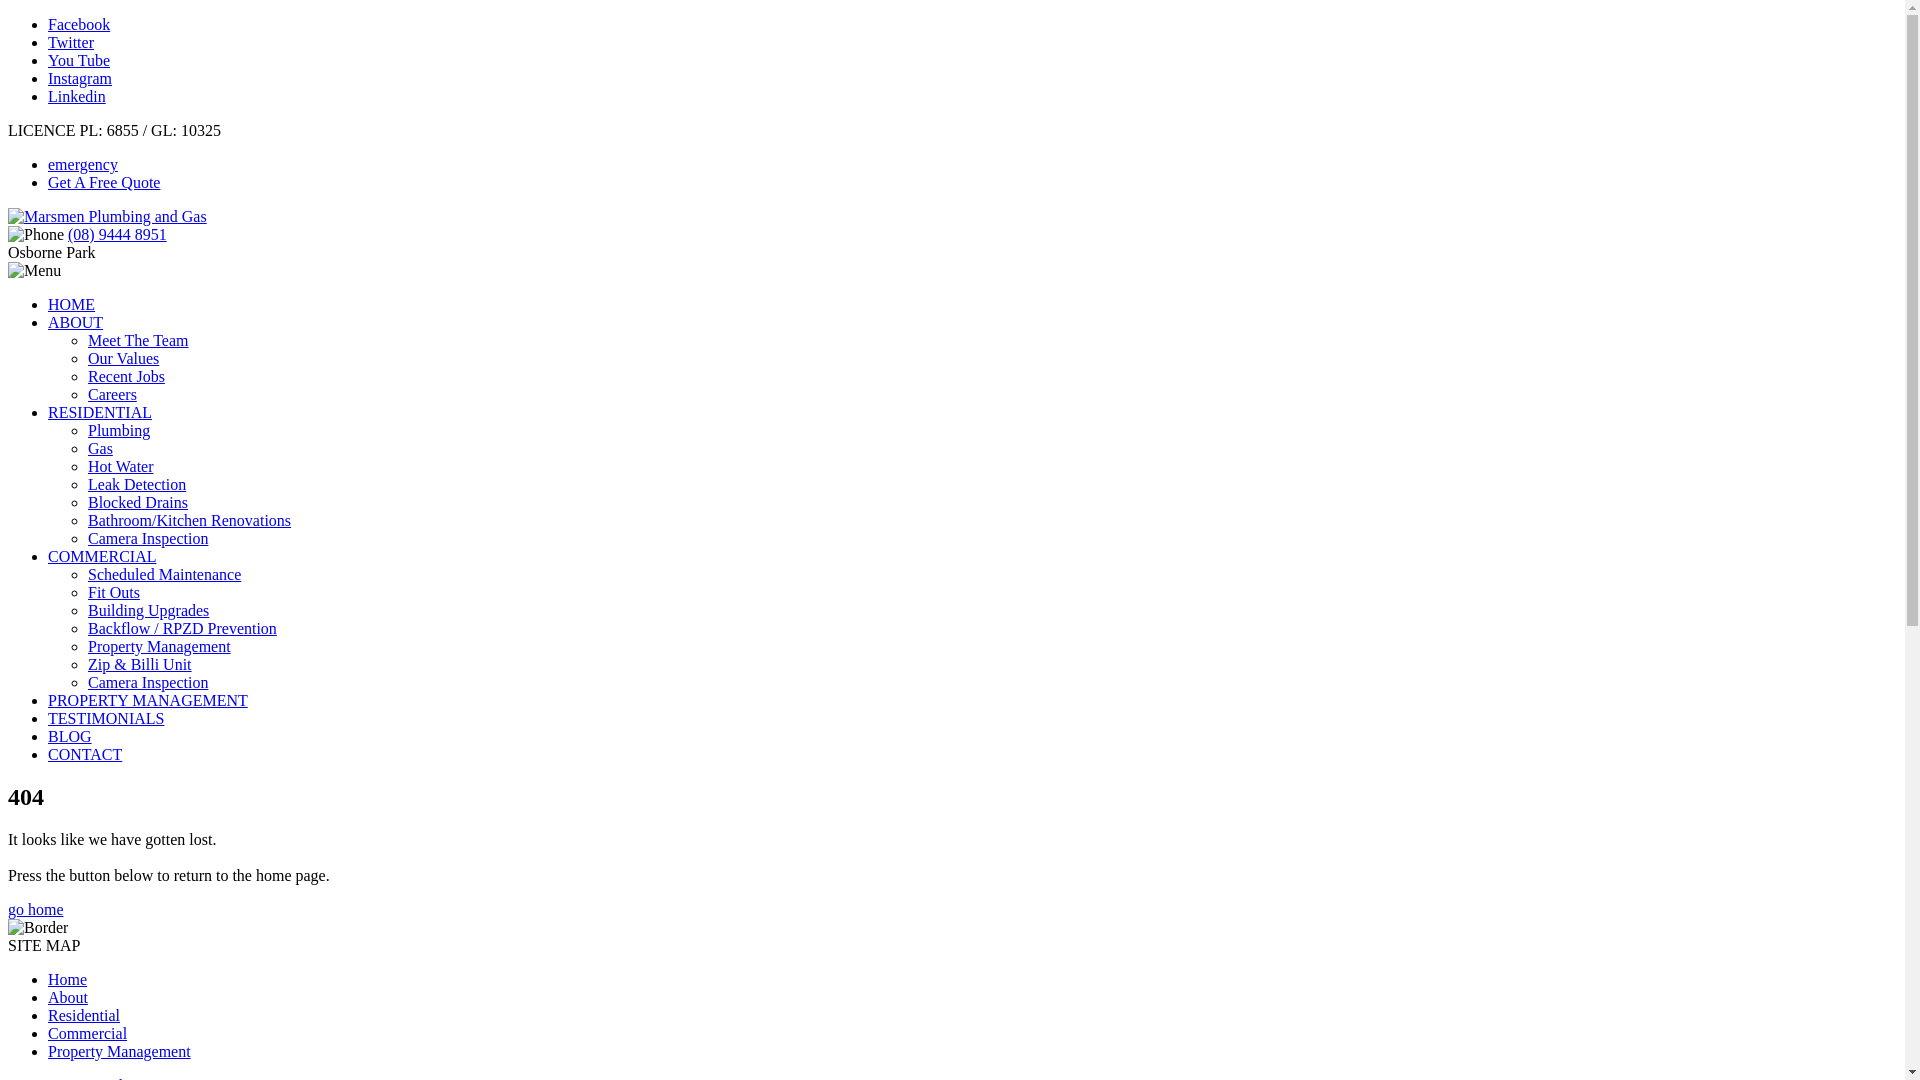 The image size is (1920, 1080). Describe the element at coordinates (83, 164) in the screenshot. I see `emergency` at that location.